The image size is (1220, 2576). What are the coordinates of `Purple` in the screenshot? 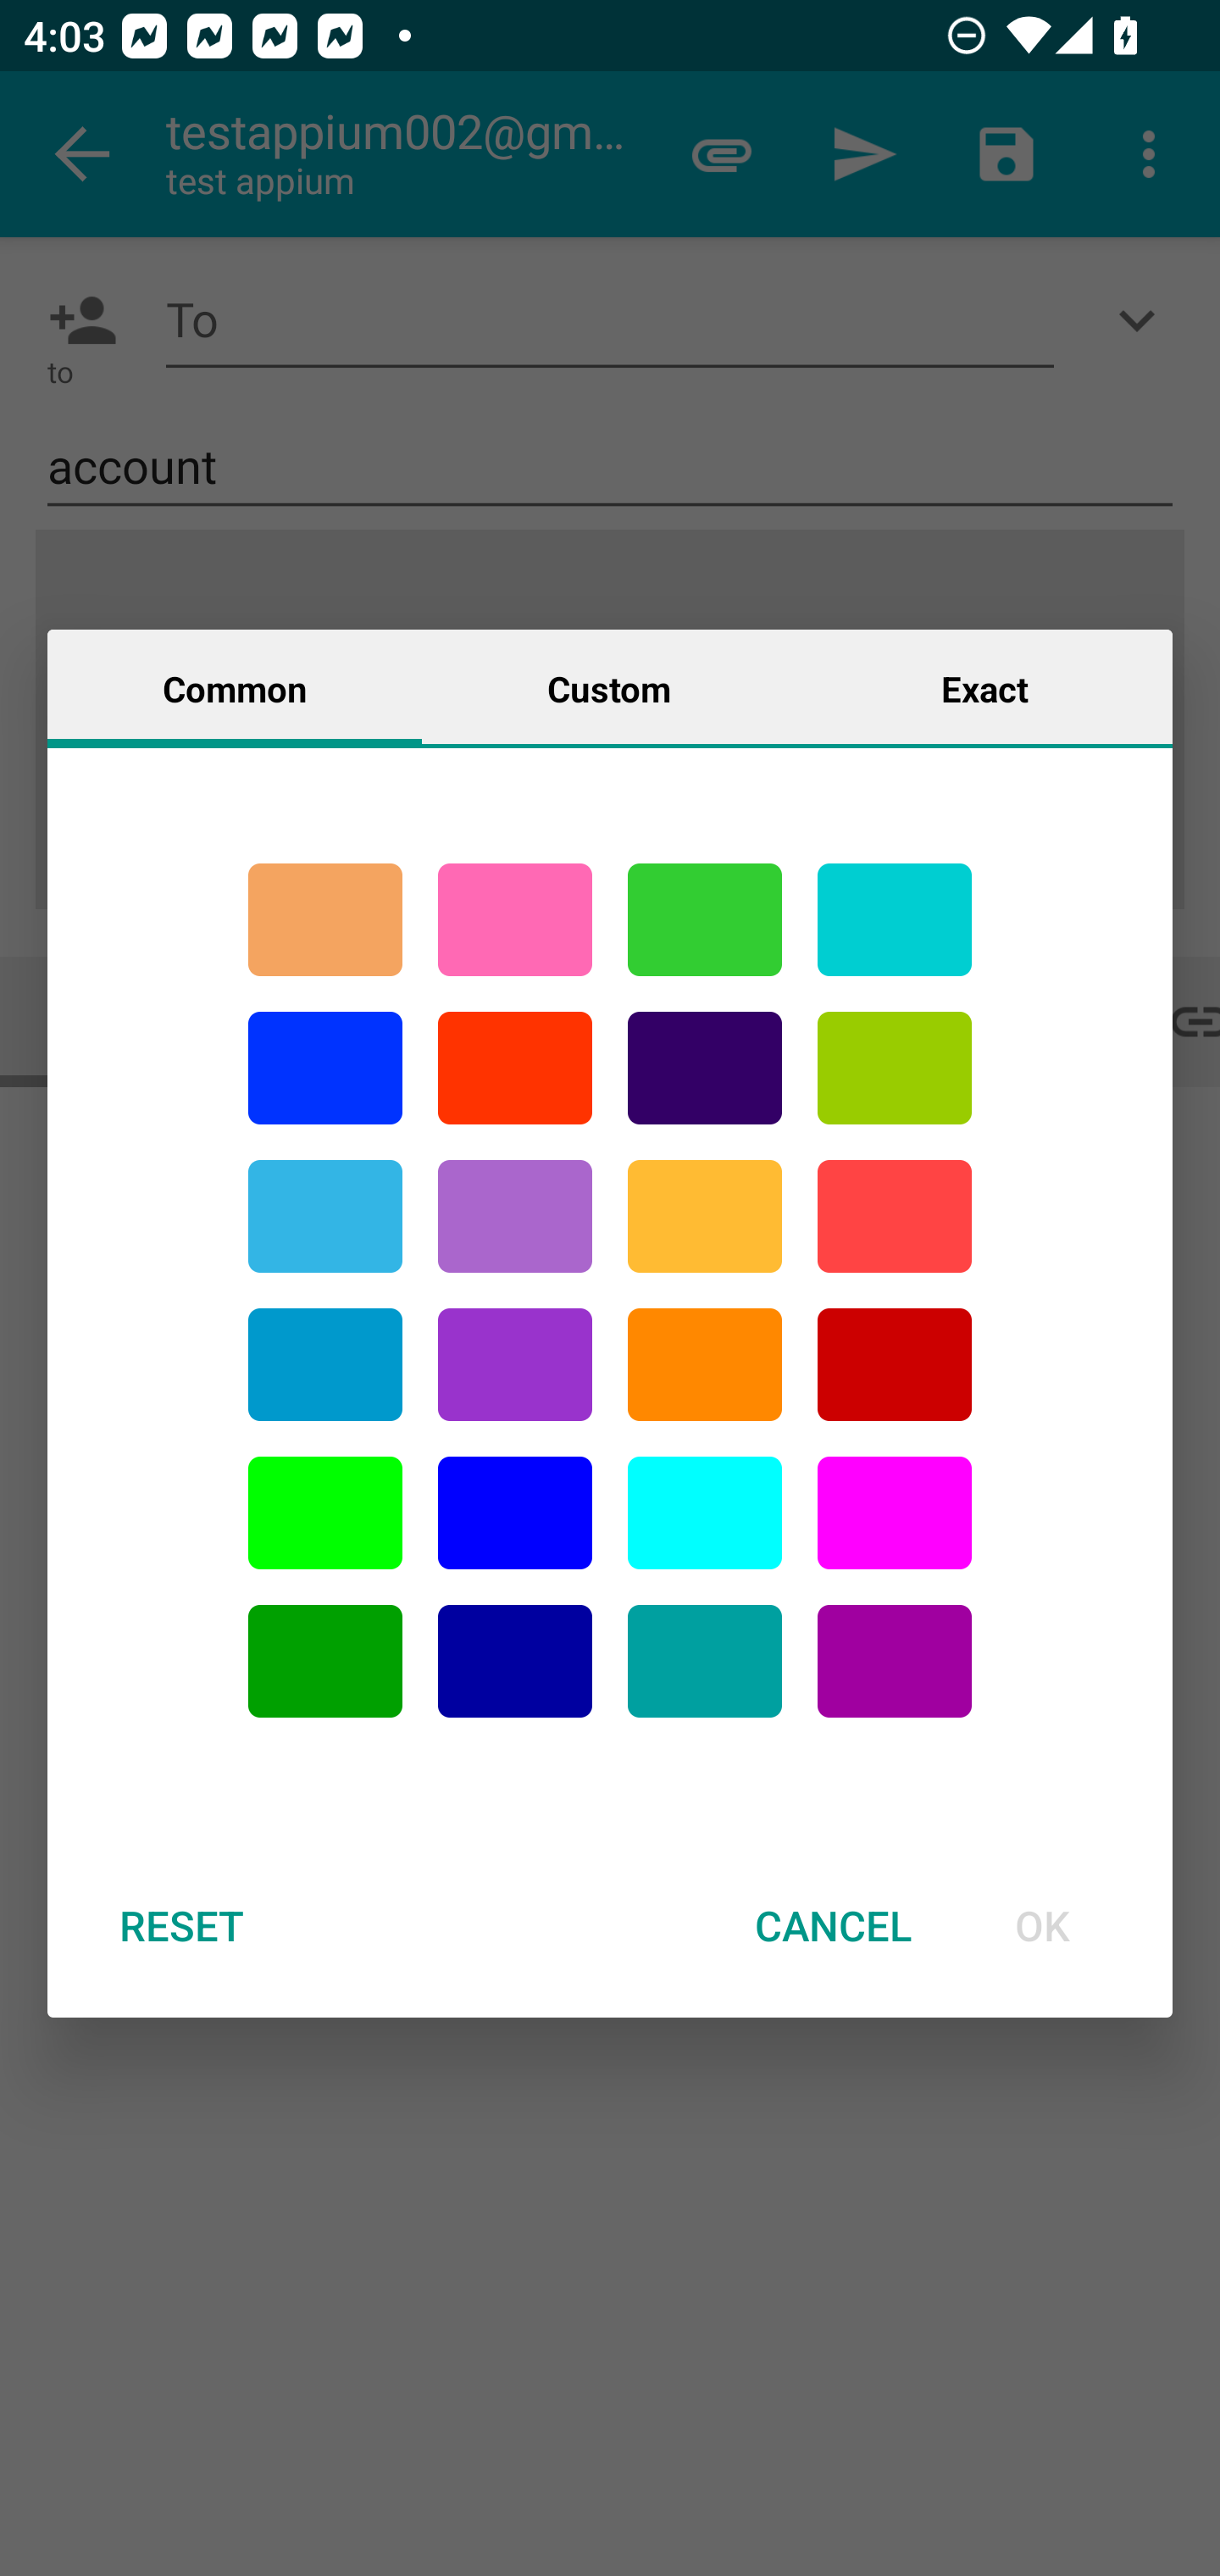 It's located at (515, 1215).